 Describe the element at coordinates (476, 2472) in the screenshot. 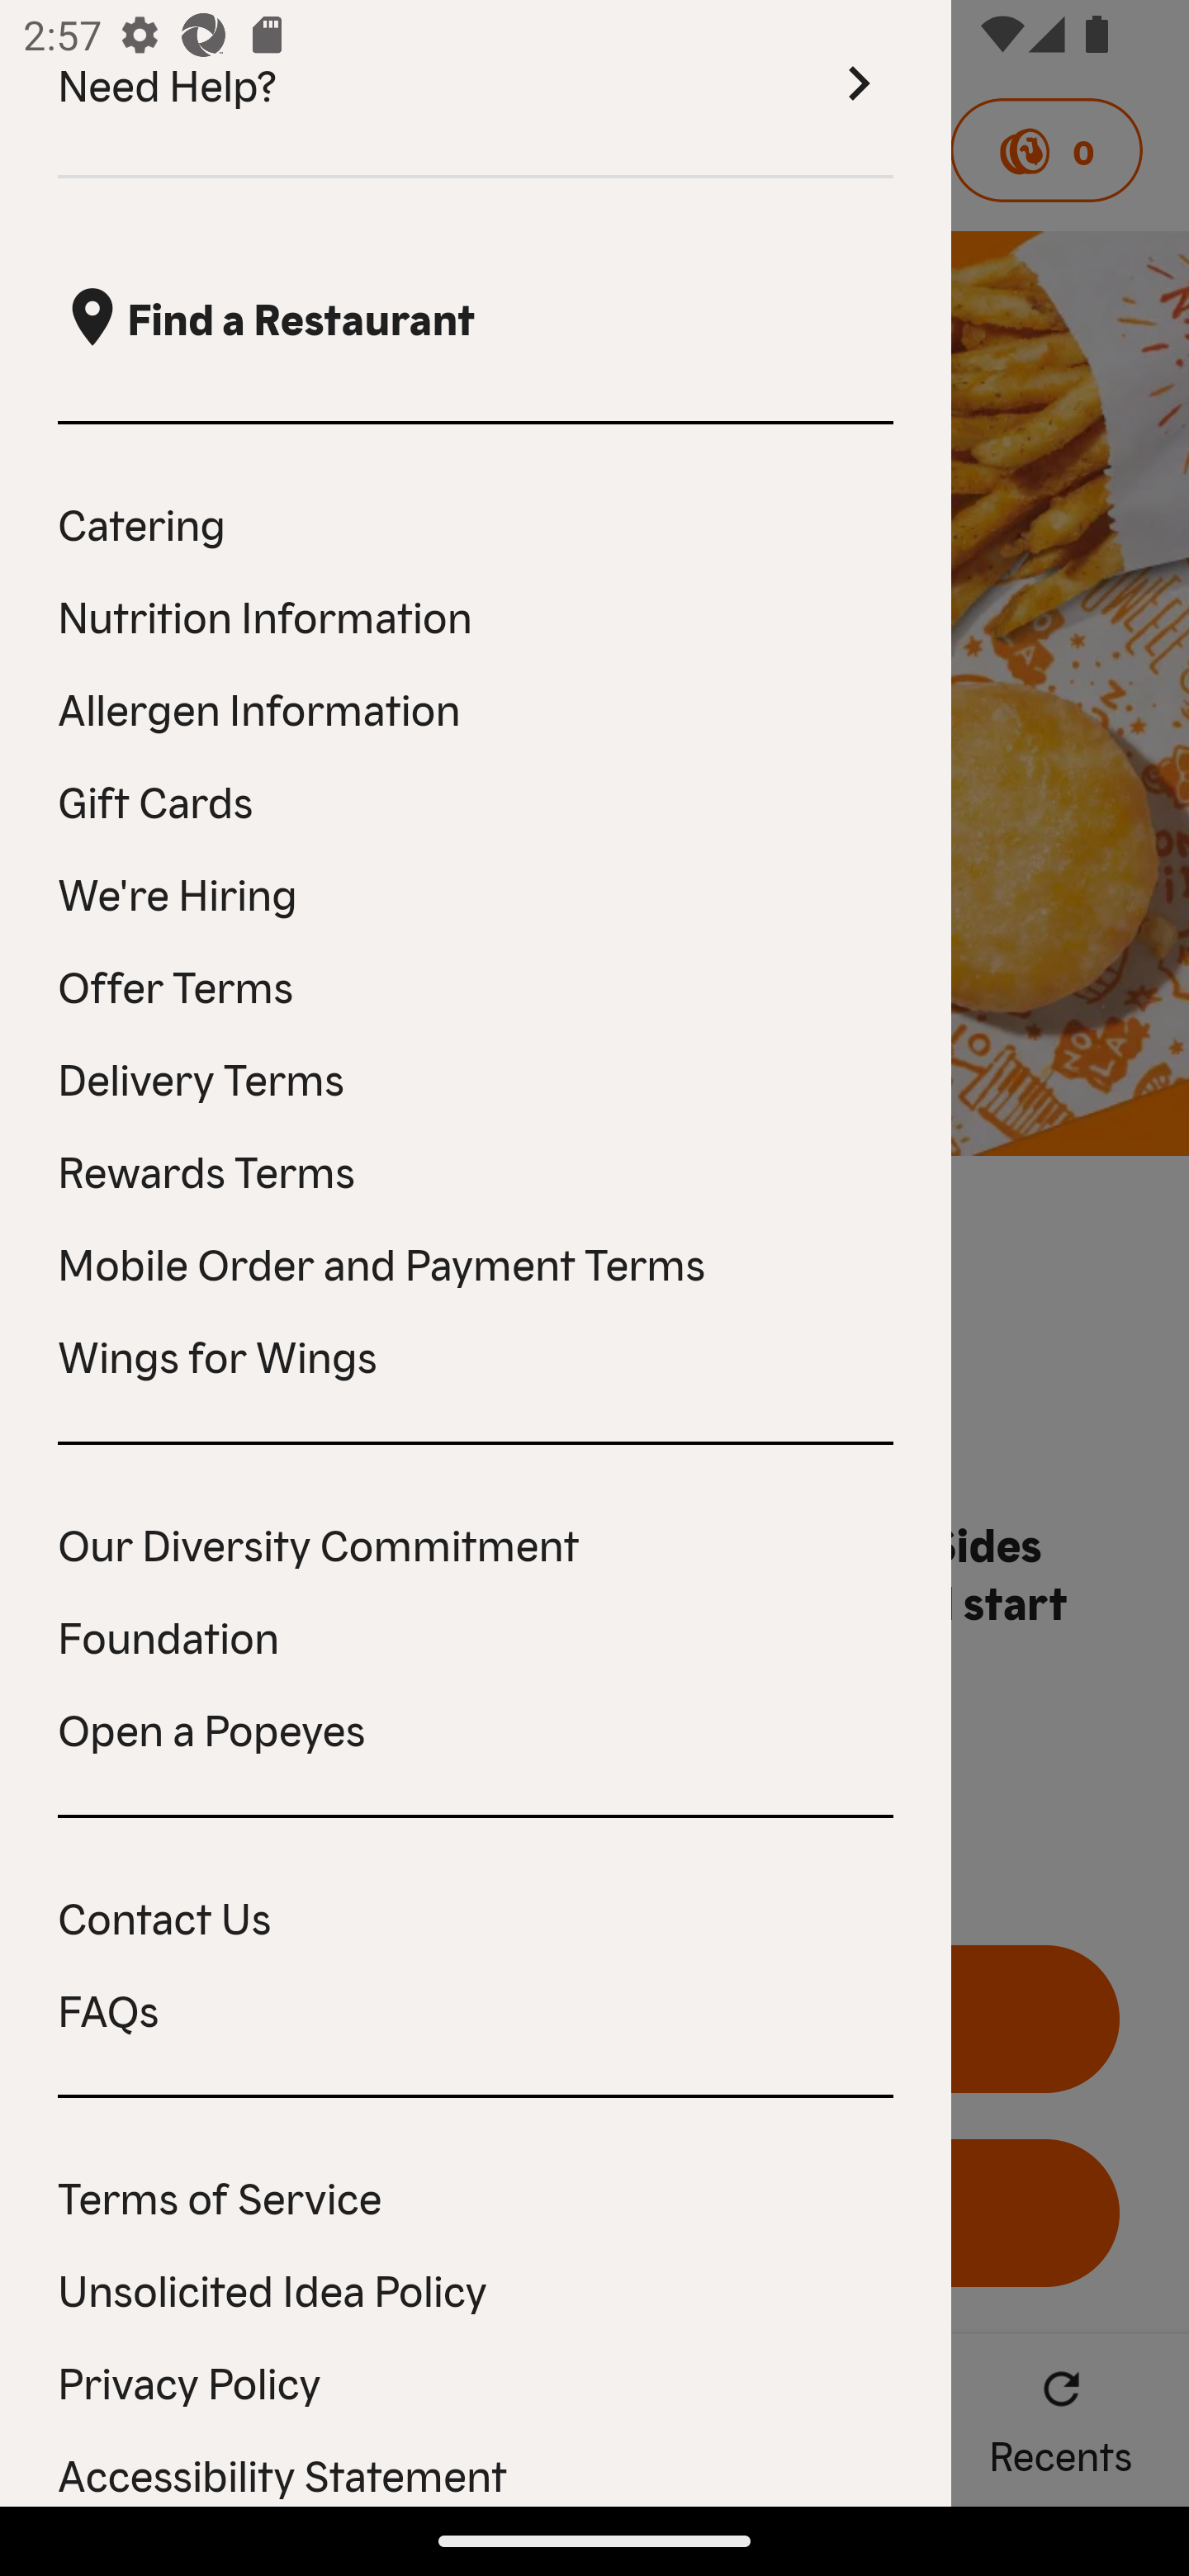

I see `Accessibility Statement` at that location.